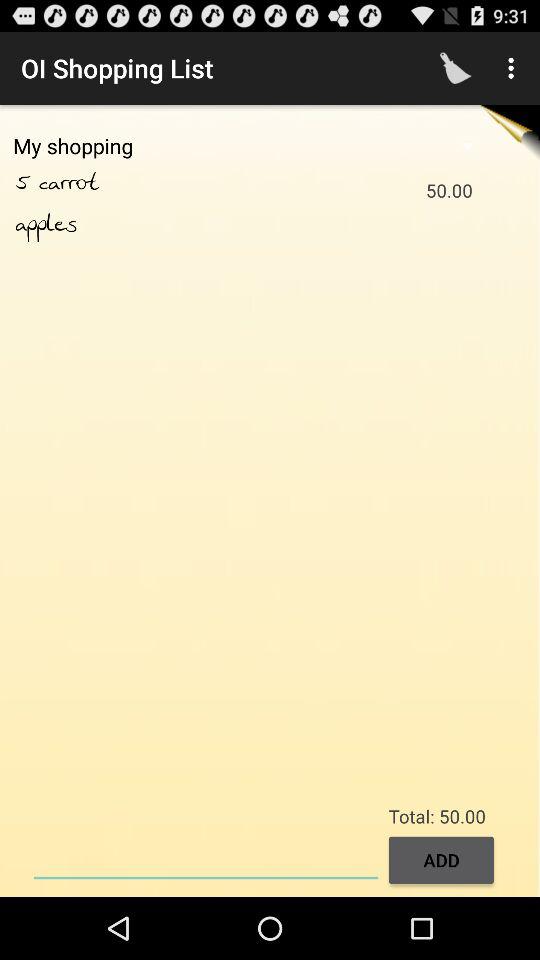  I want to click on turn on app next to the oi shopping list item, so click(456, 68).